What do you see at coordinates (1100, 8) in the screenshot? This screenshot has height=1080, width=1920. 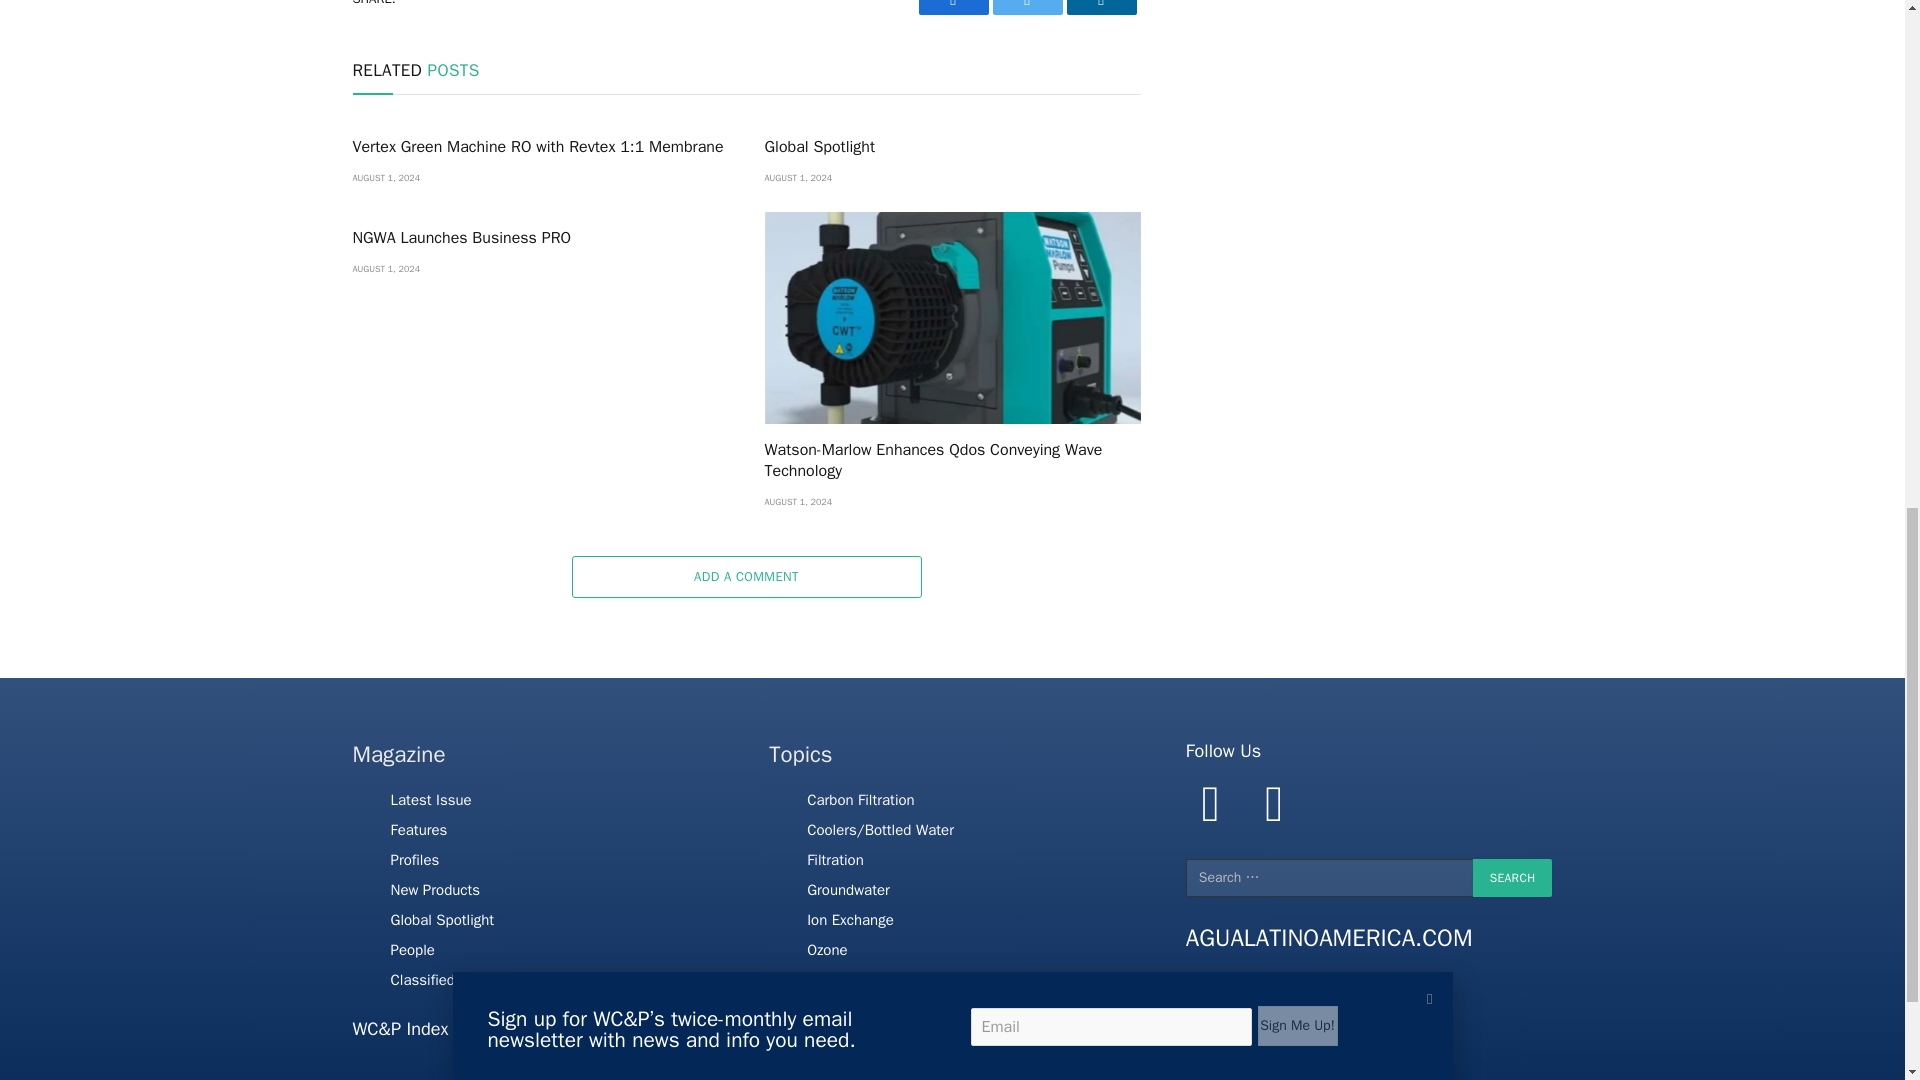 I see `Share on LinkedIn` at bounding box center [1100, 8].